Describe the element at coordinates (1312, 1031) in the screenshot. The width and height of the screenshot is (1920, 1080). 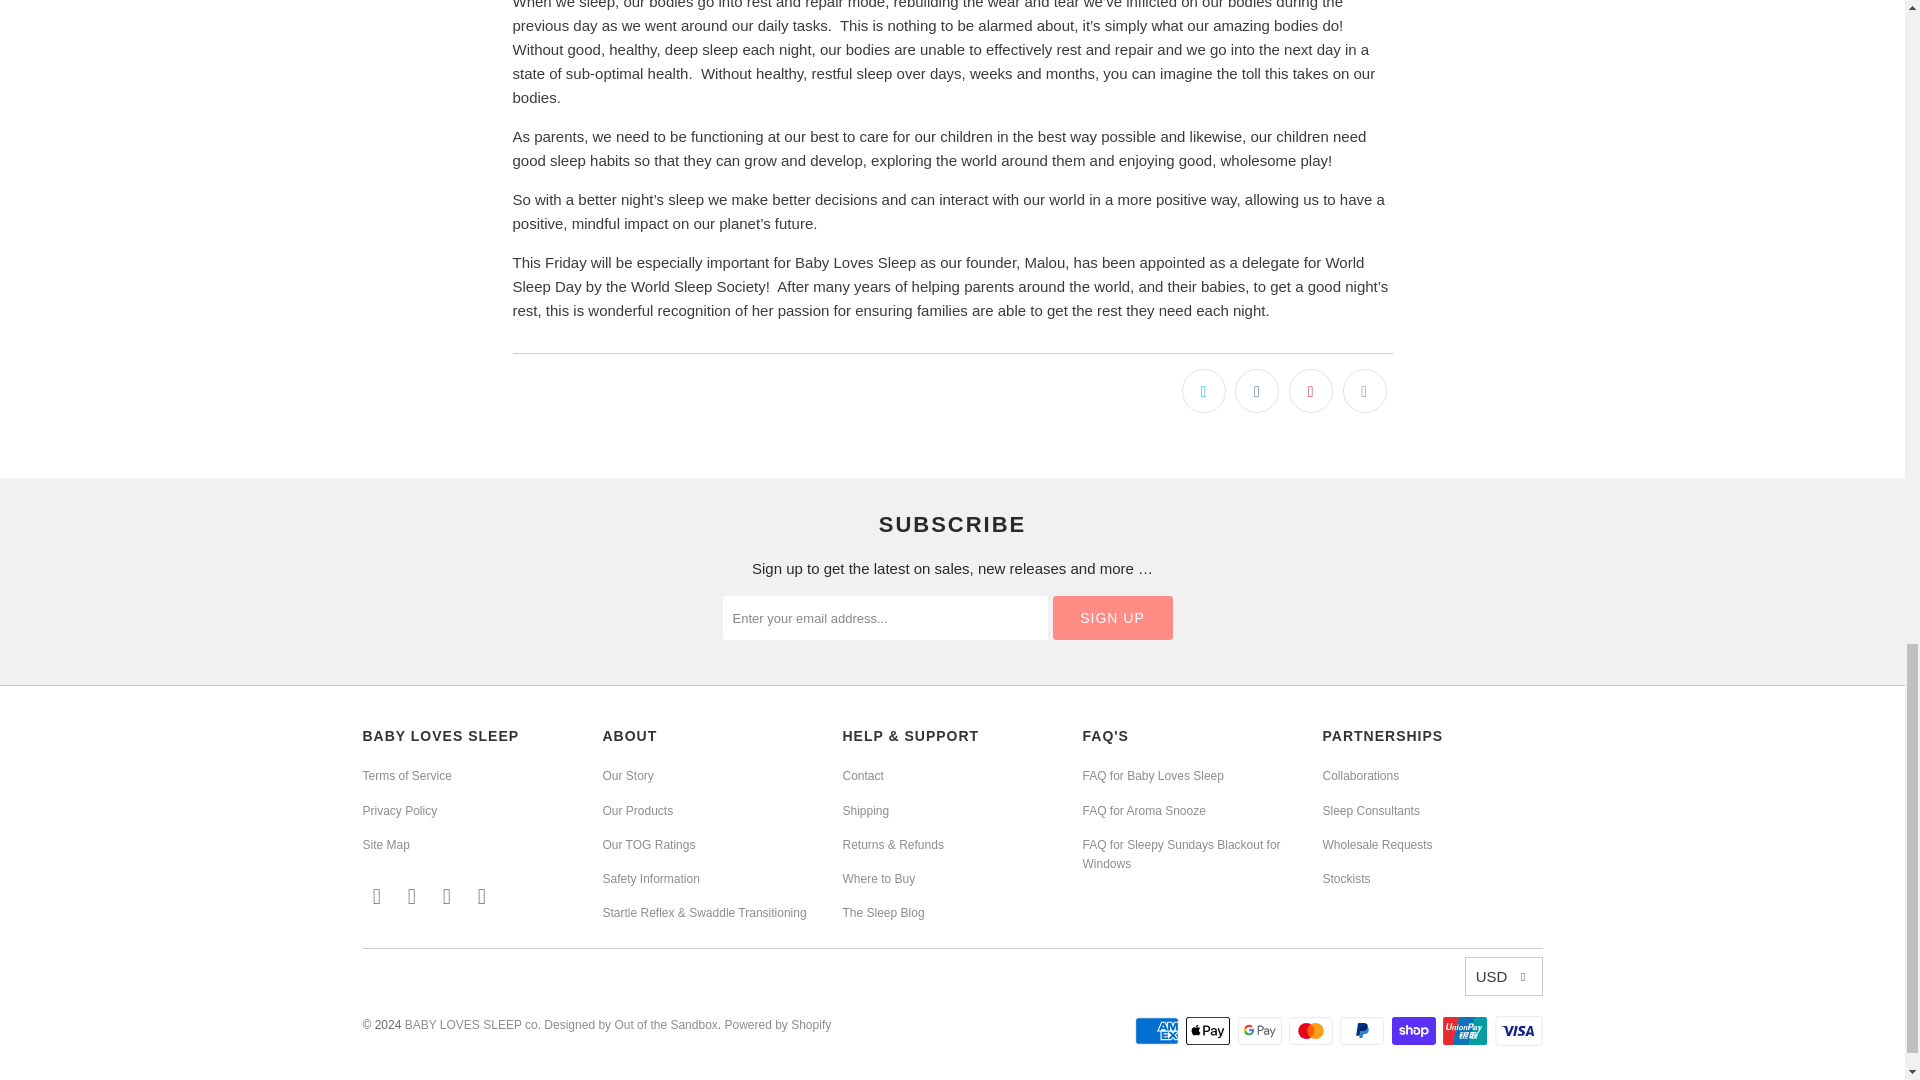
I see `Mastercard` at that location.